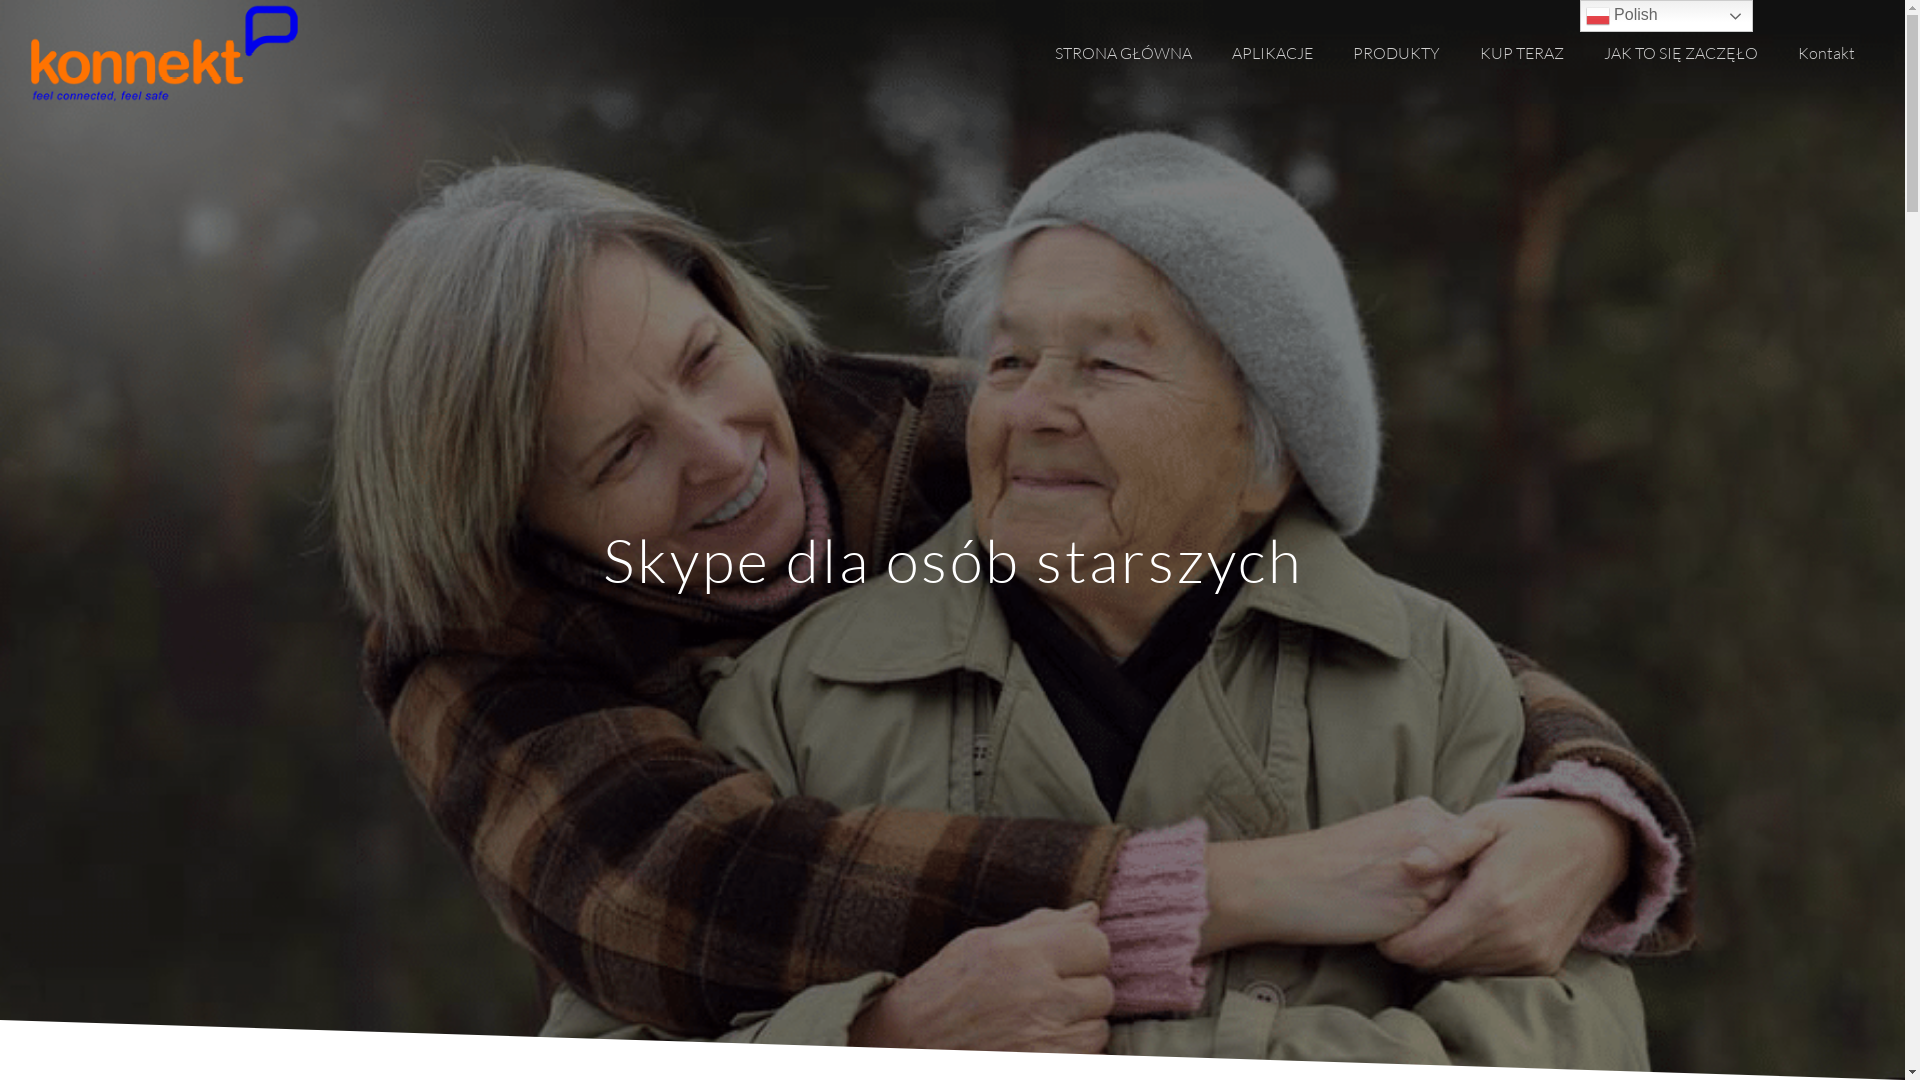  What do you see at coordinates (1522, 54) in the screenshot?
I see `KUP TERAZ` at bounding box center [1522, 54].